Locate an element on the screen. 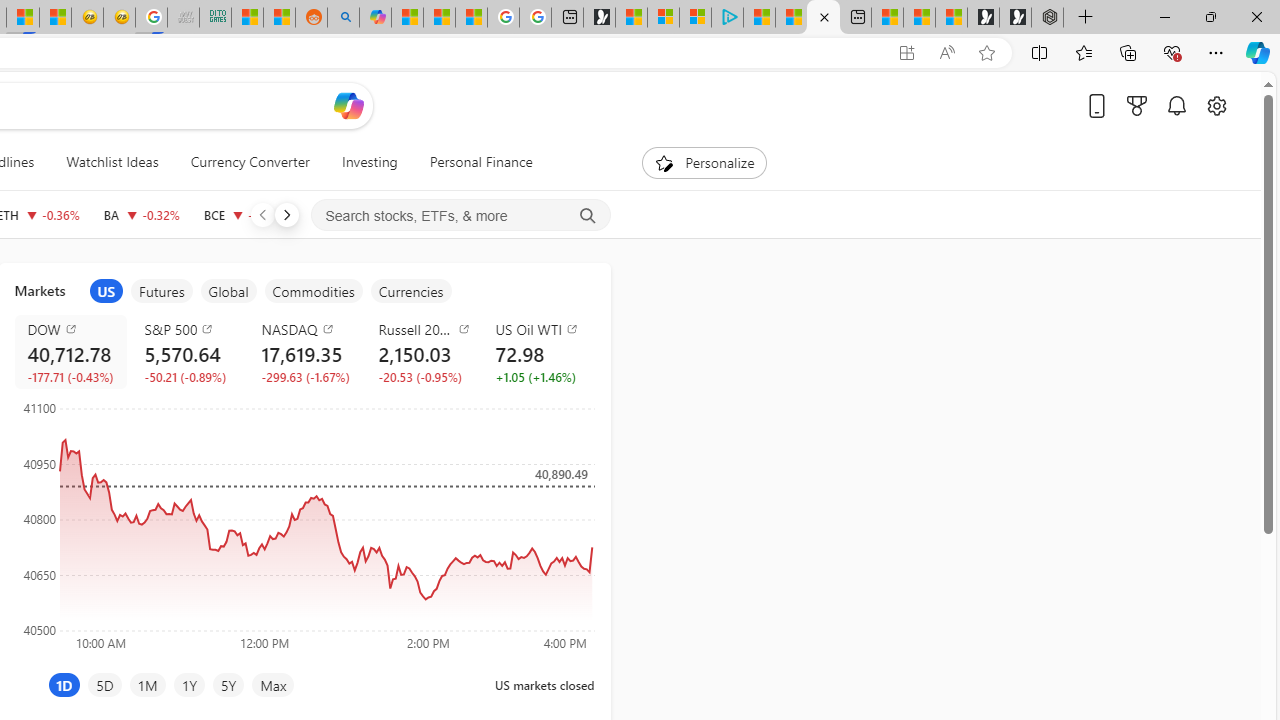 The width and height of the screenshot is (1280, 720). Microsoft rewards is located at coordinates (1137, 105).